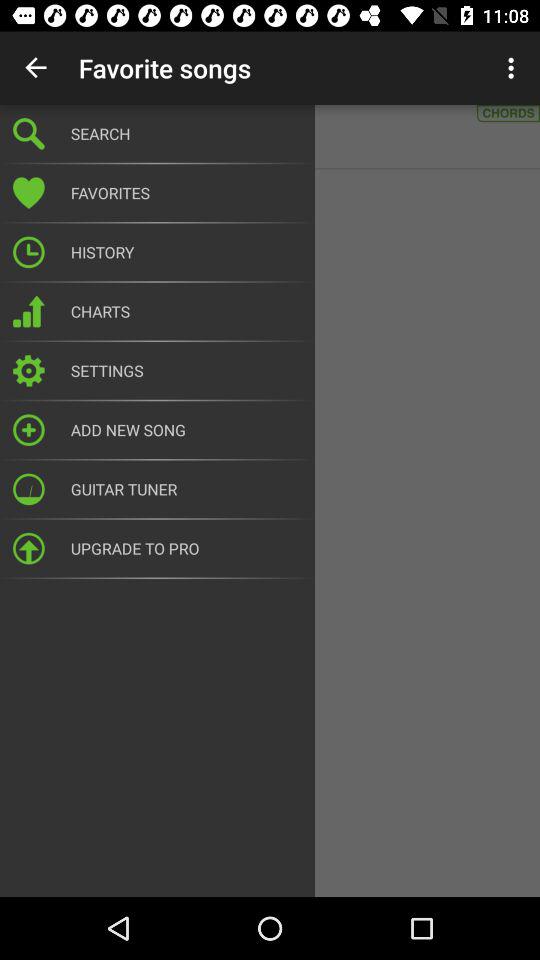 The image size is (540, 960). I want to click on open the add new song icon, so click(186, 430).